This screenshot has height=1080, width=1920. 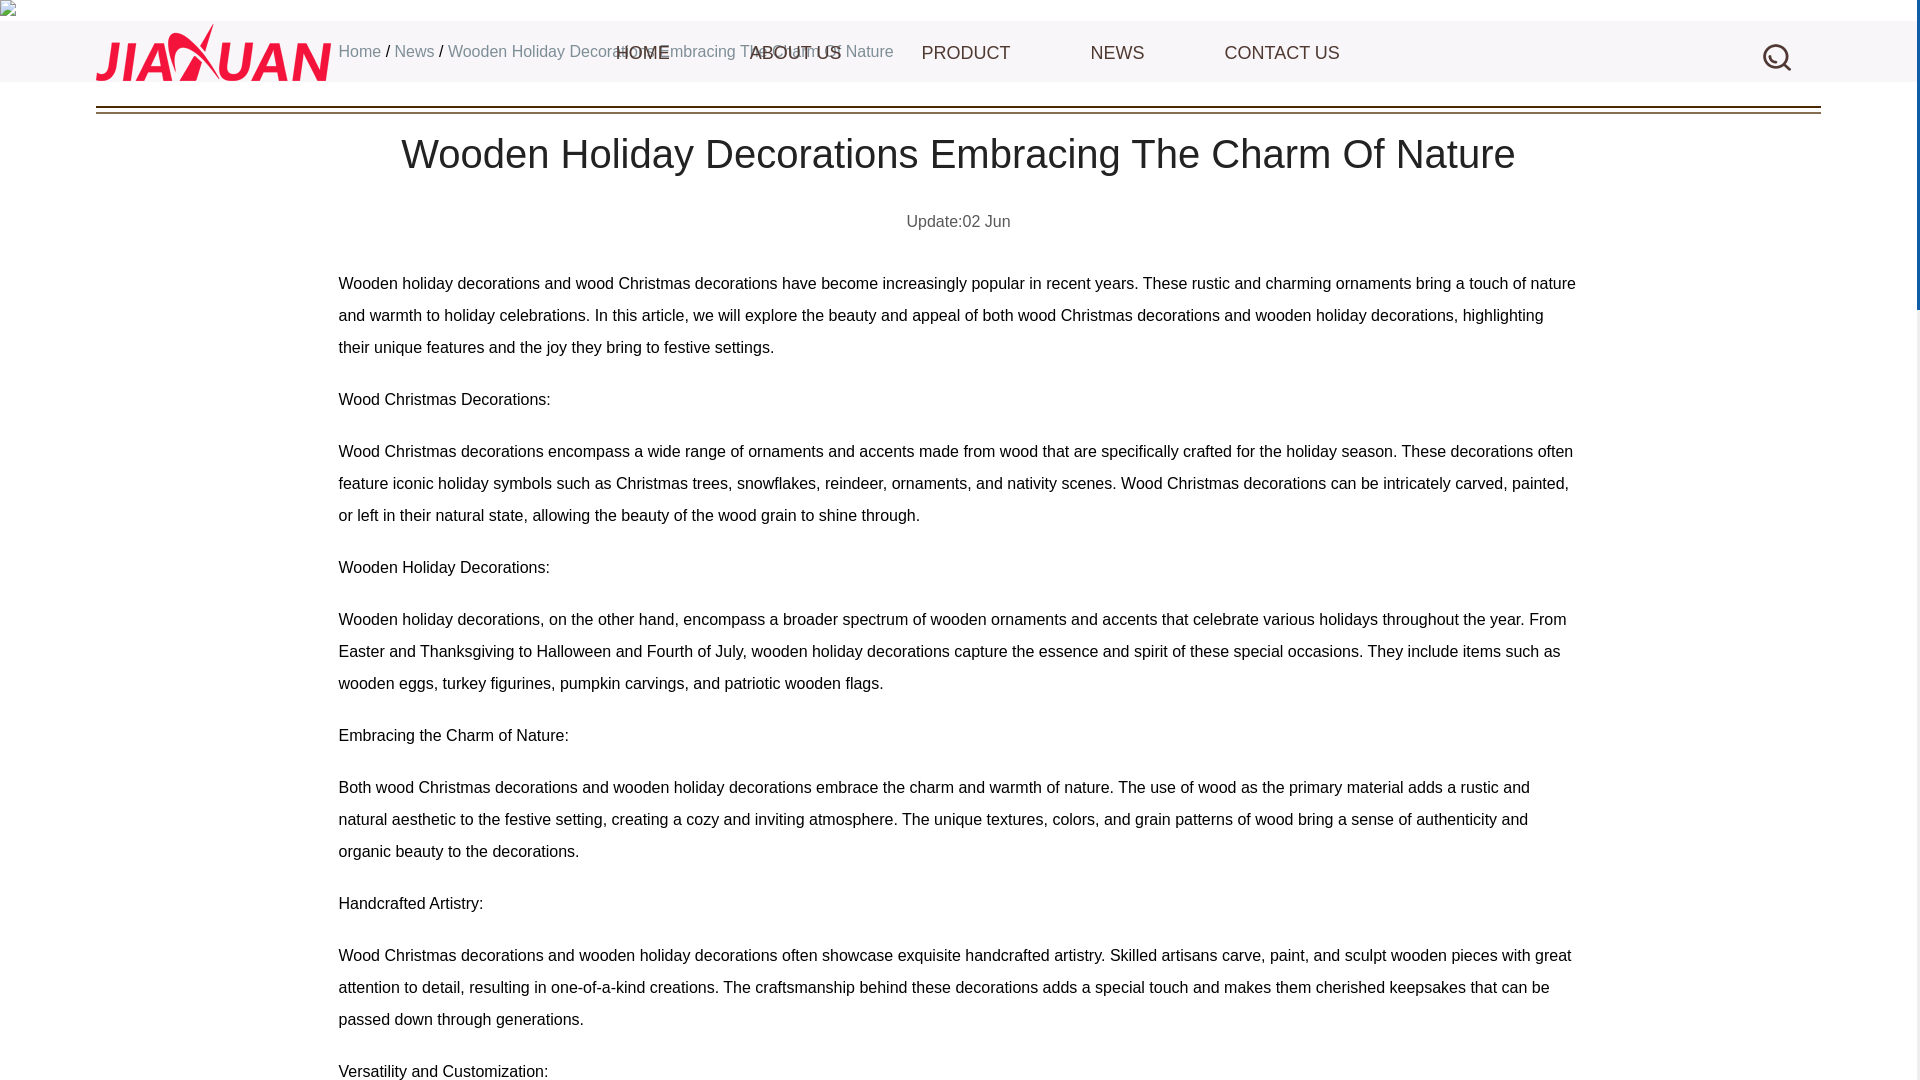 What do you see at coordinates (213, 52) in the screenshot?
I see `Taizhou Jiaxuan Industry and Trade Co.,Ltd.` at bounding box center [213, 52].